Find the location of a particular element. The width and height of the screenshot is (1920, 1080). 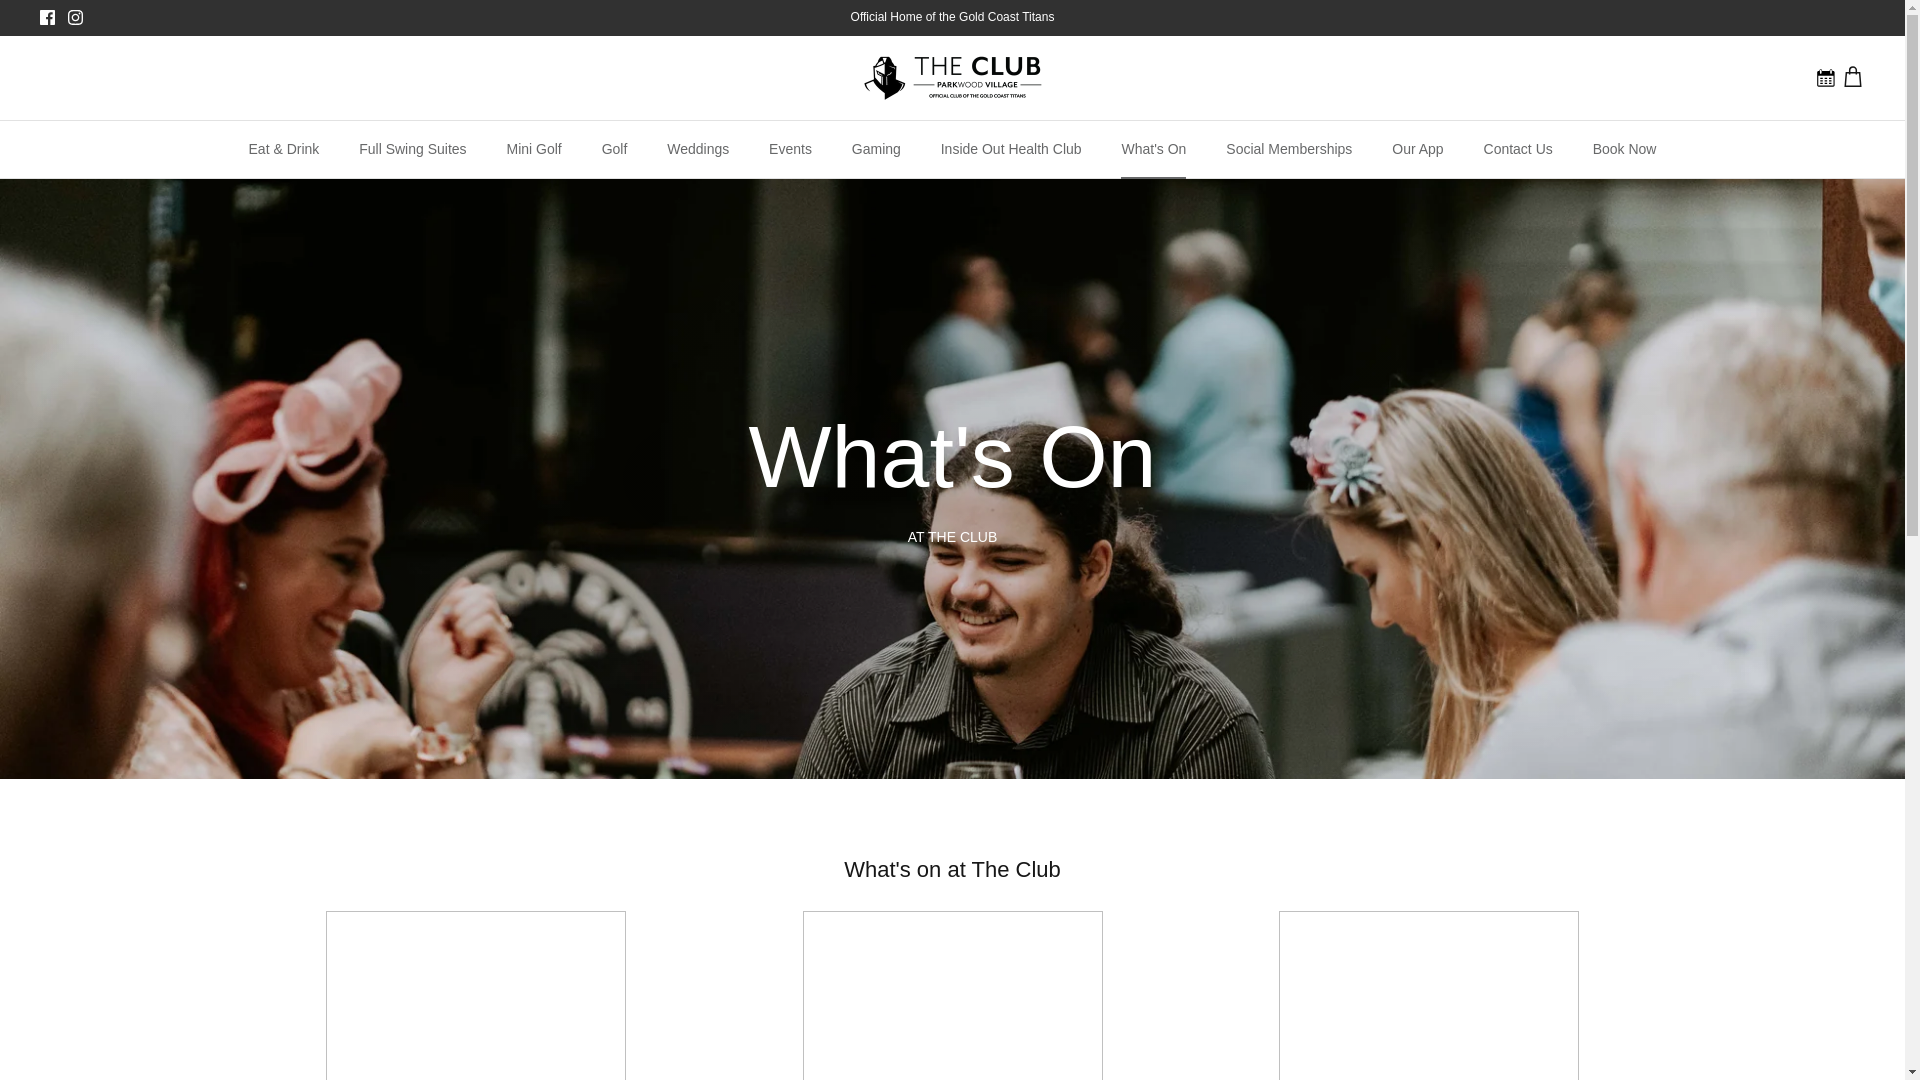

Mini Golf is located at coordinates (533, 149).